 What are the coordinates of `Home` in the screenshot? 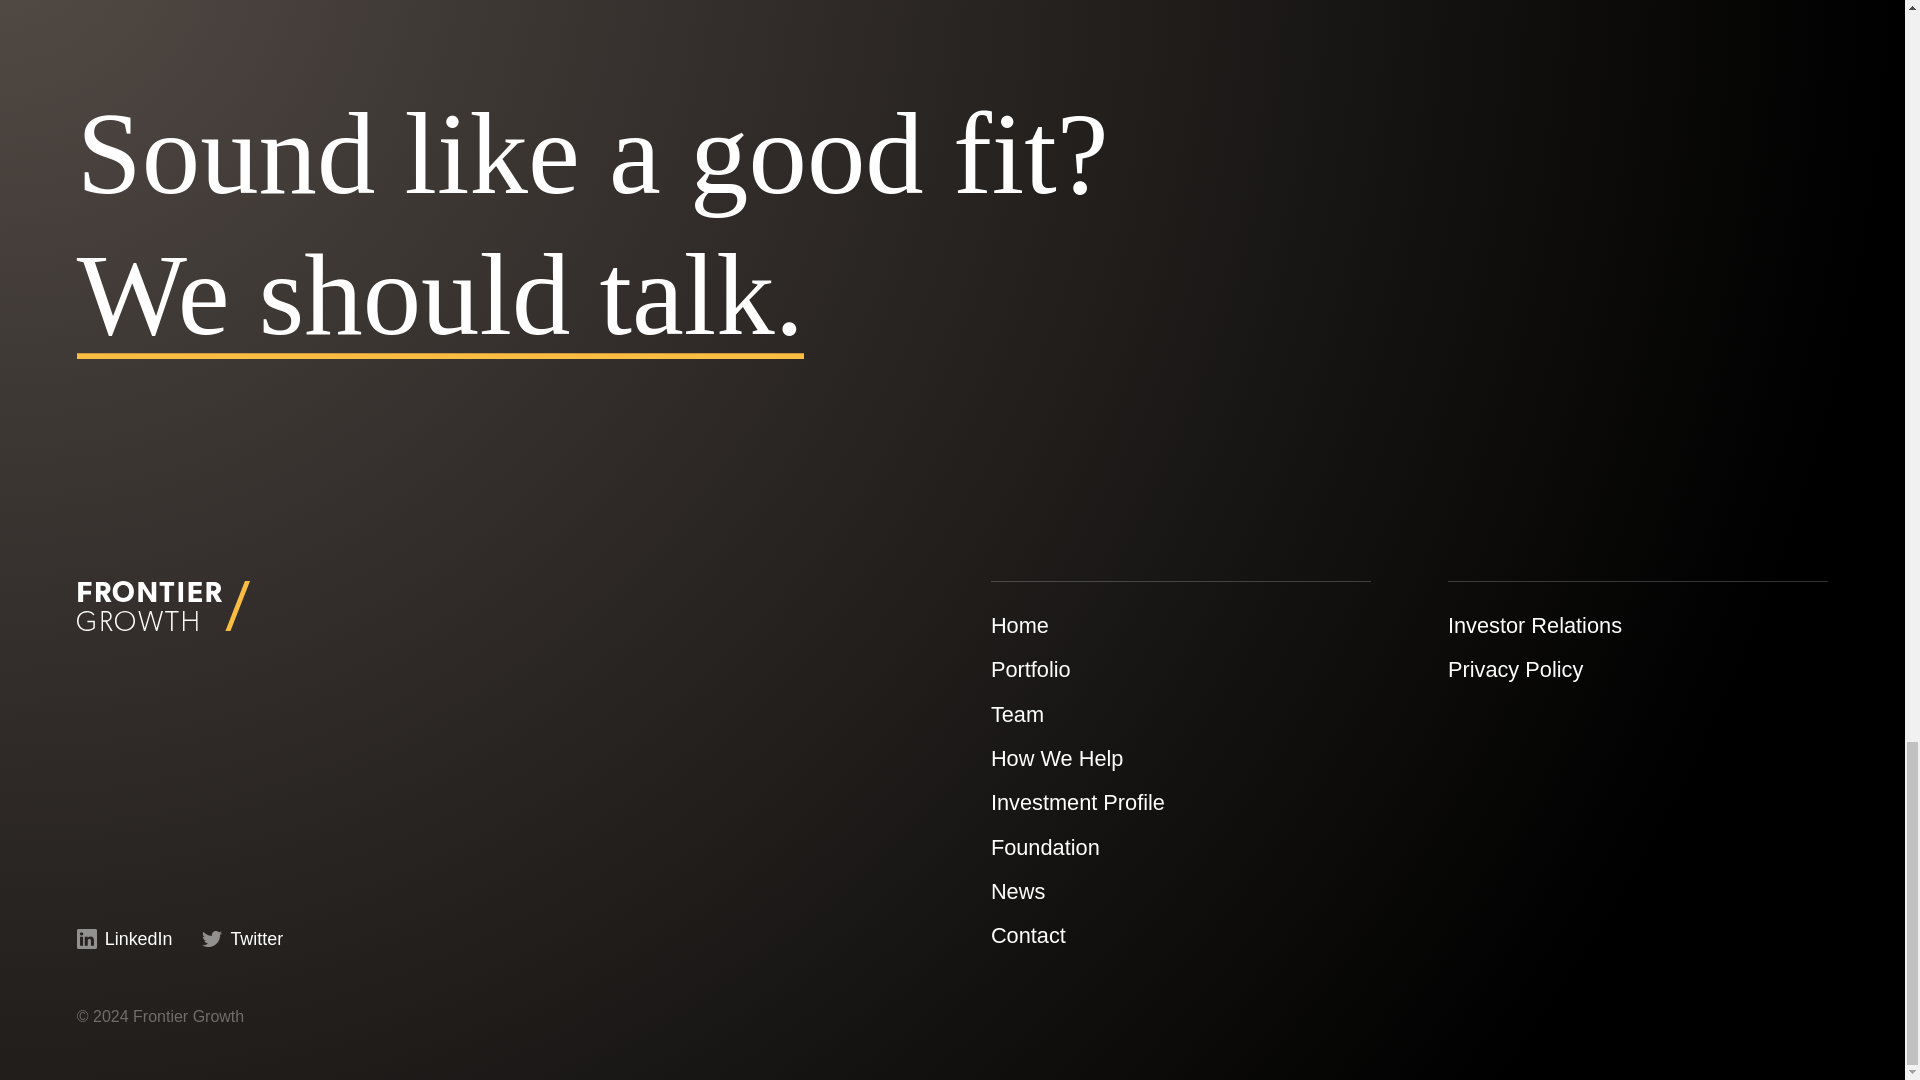 It's located at (1019, 626).